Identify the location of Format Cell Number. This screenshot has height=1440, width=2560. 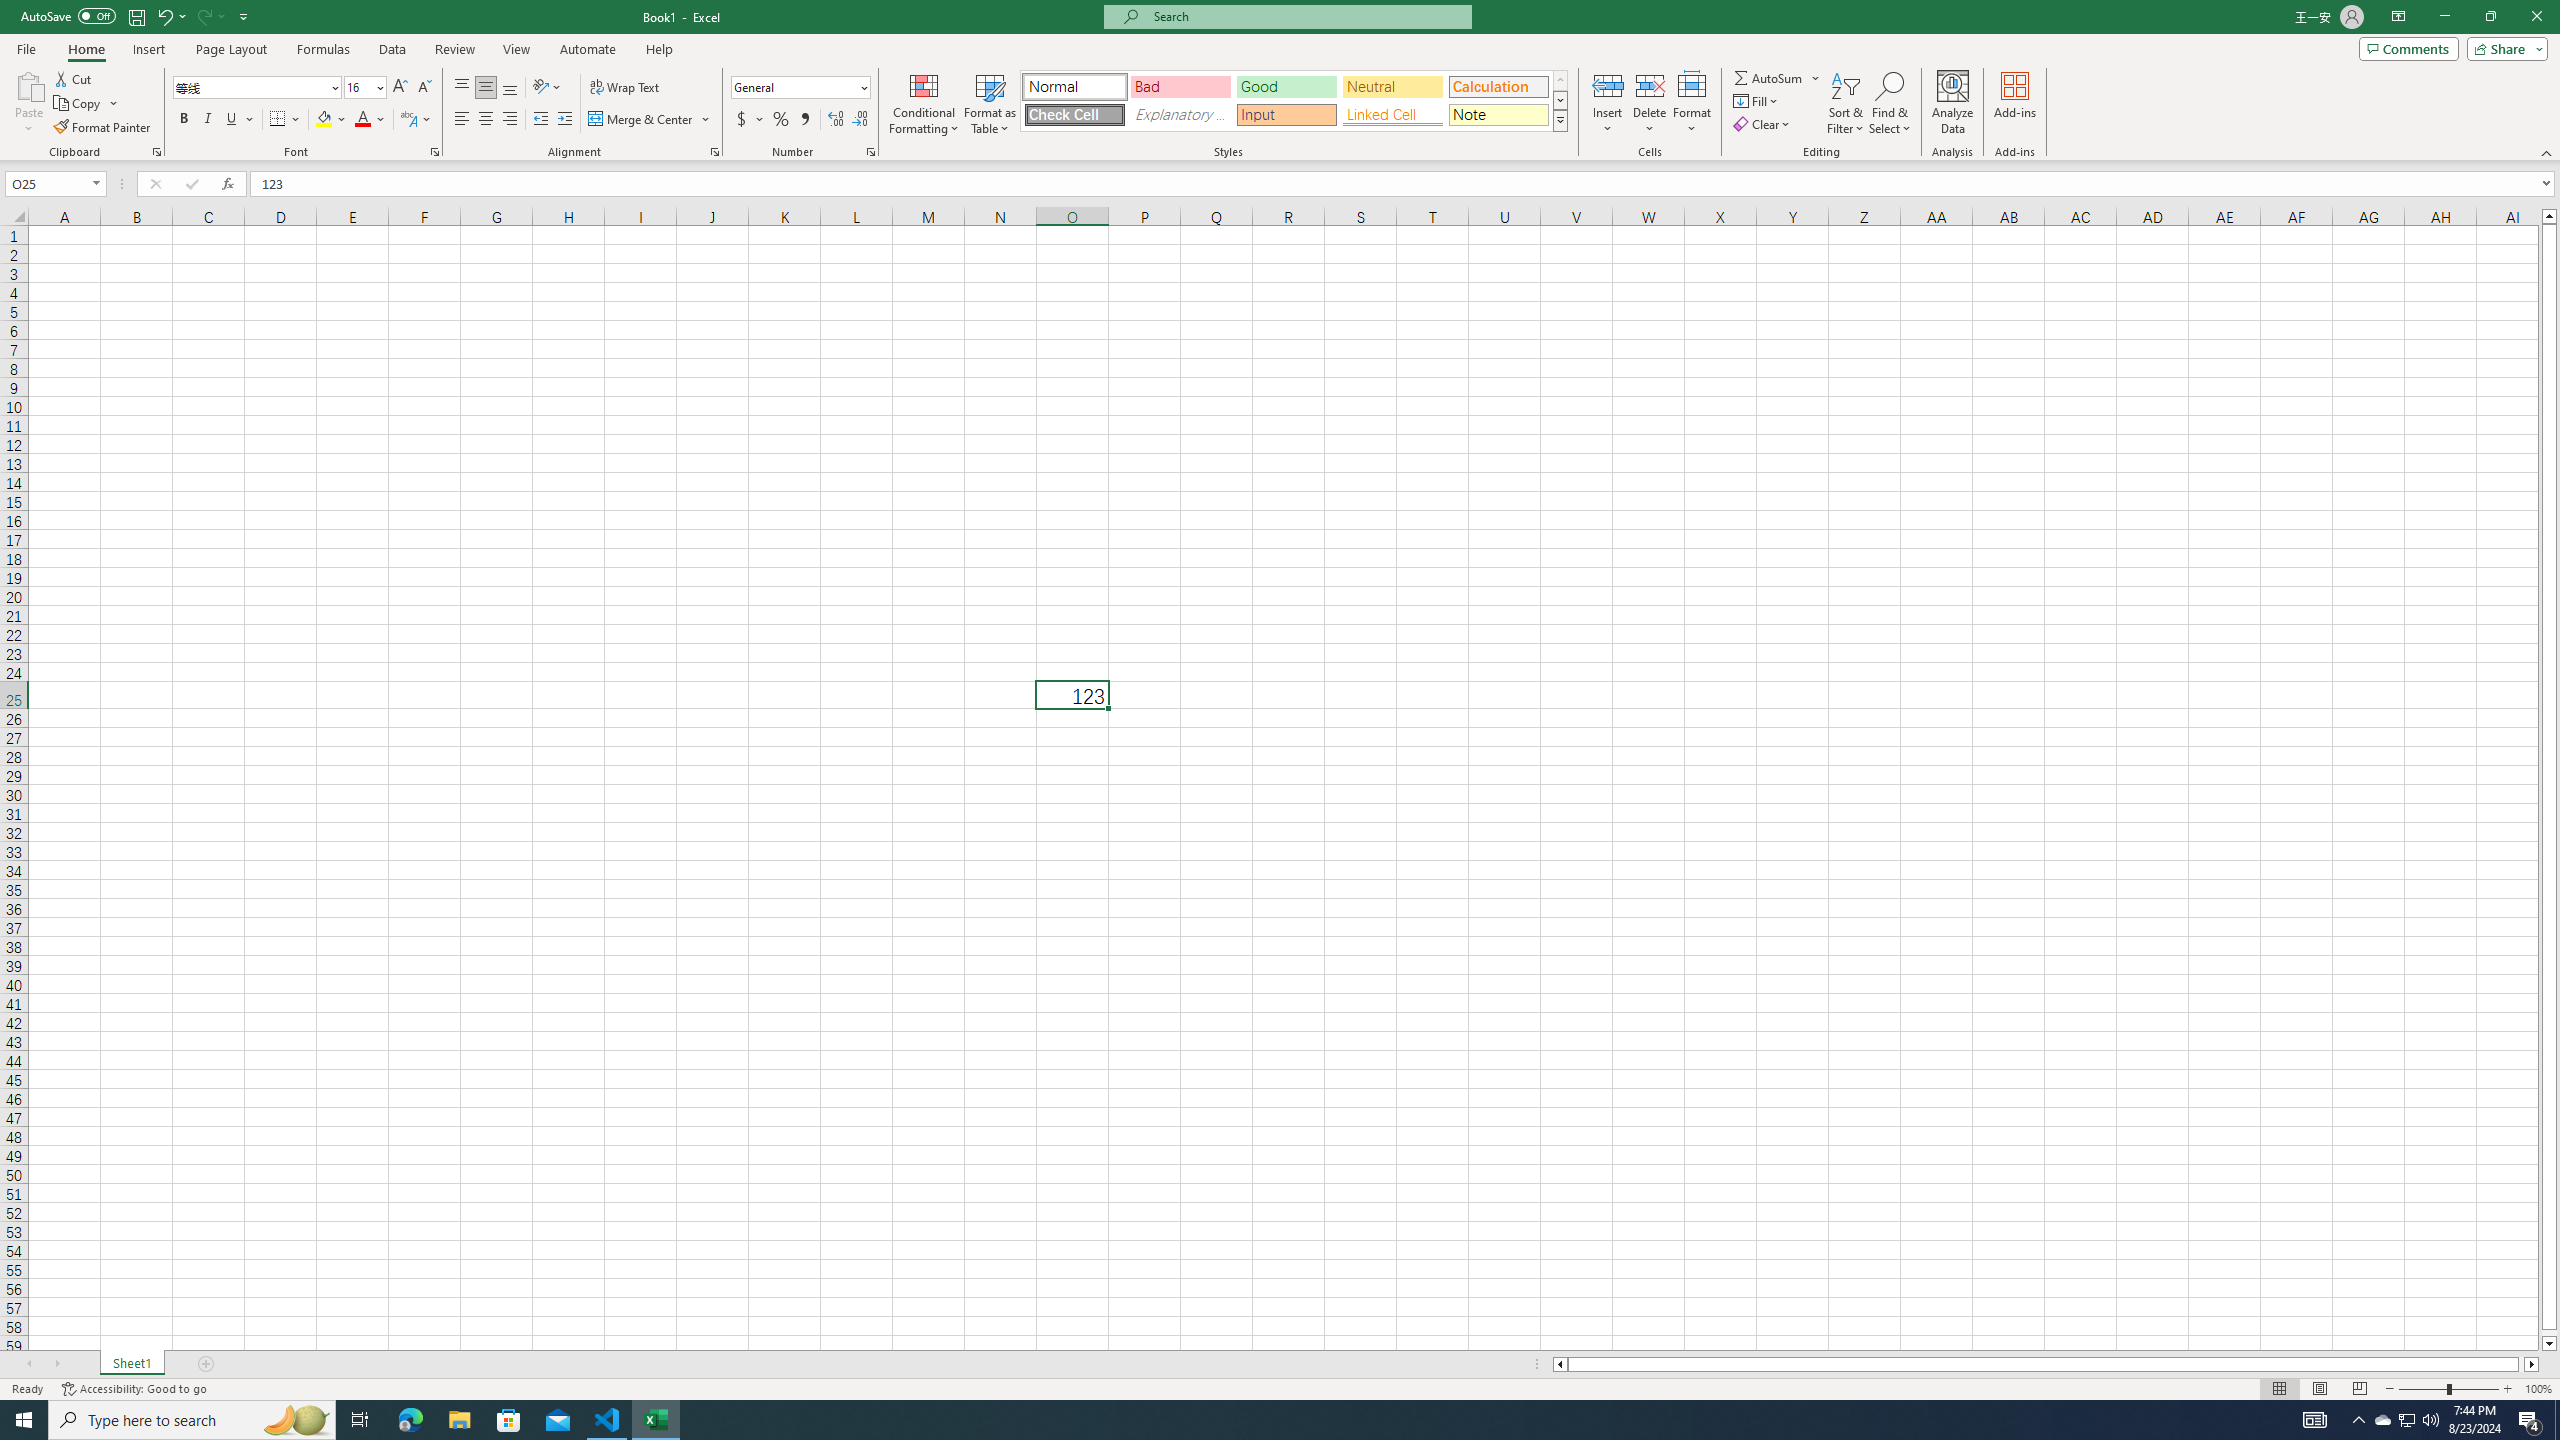
(870, 152).